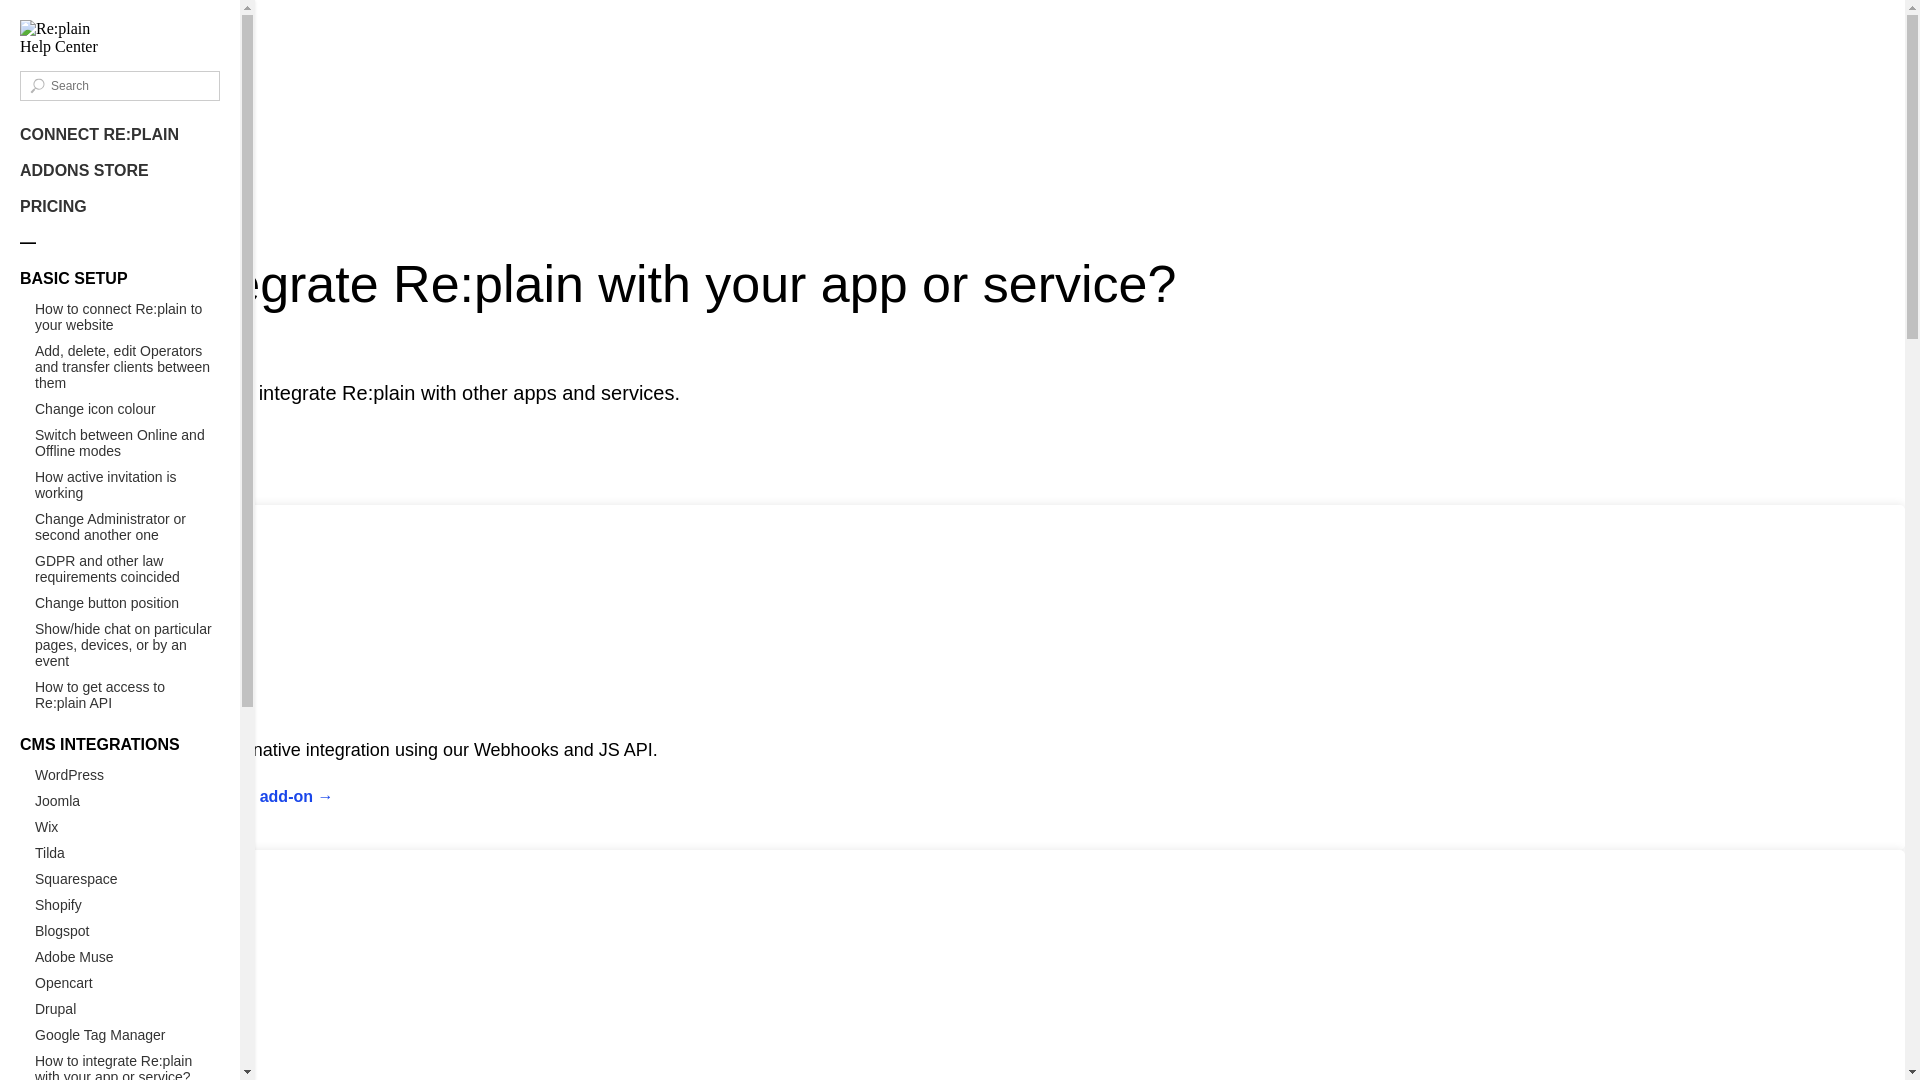  I want to click on WordPress, so click(128, 775).